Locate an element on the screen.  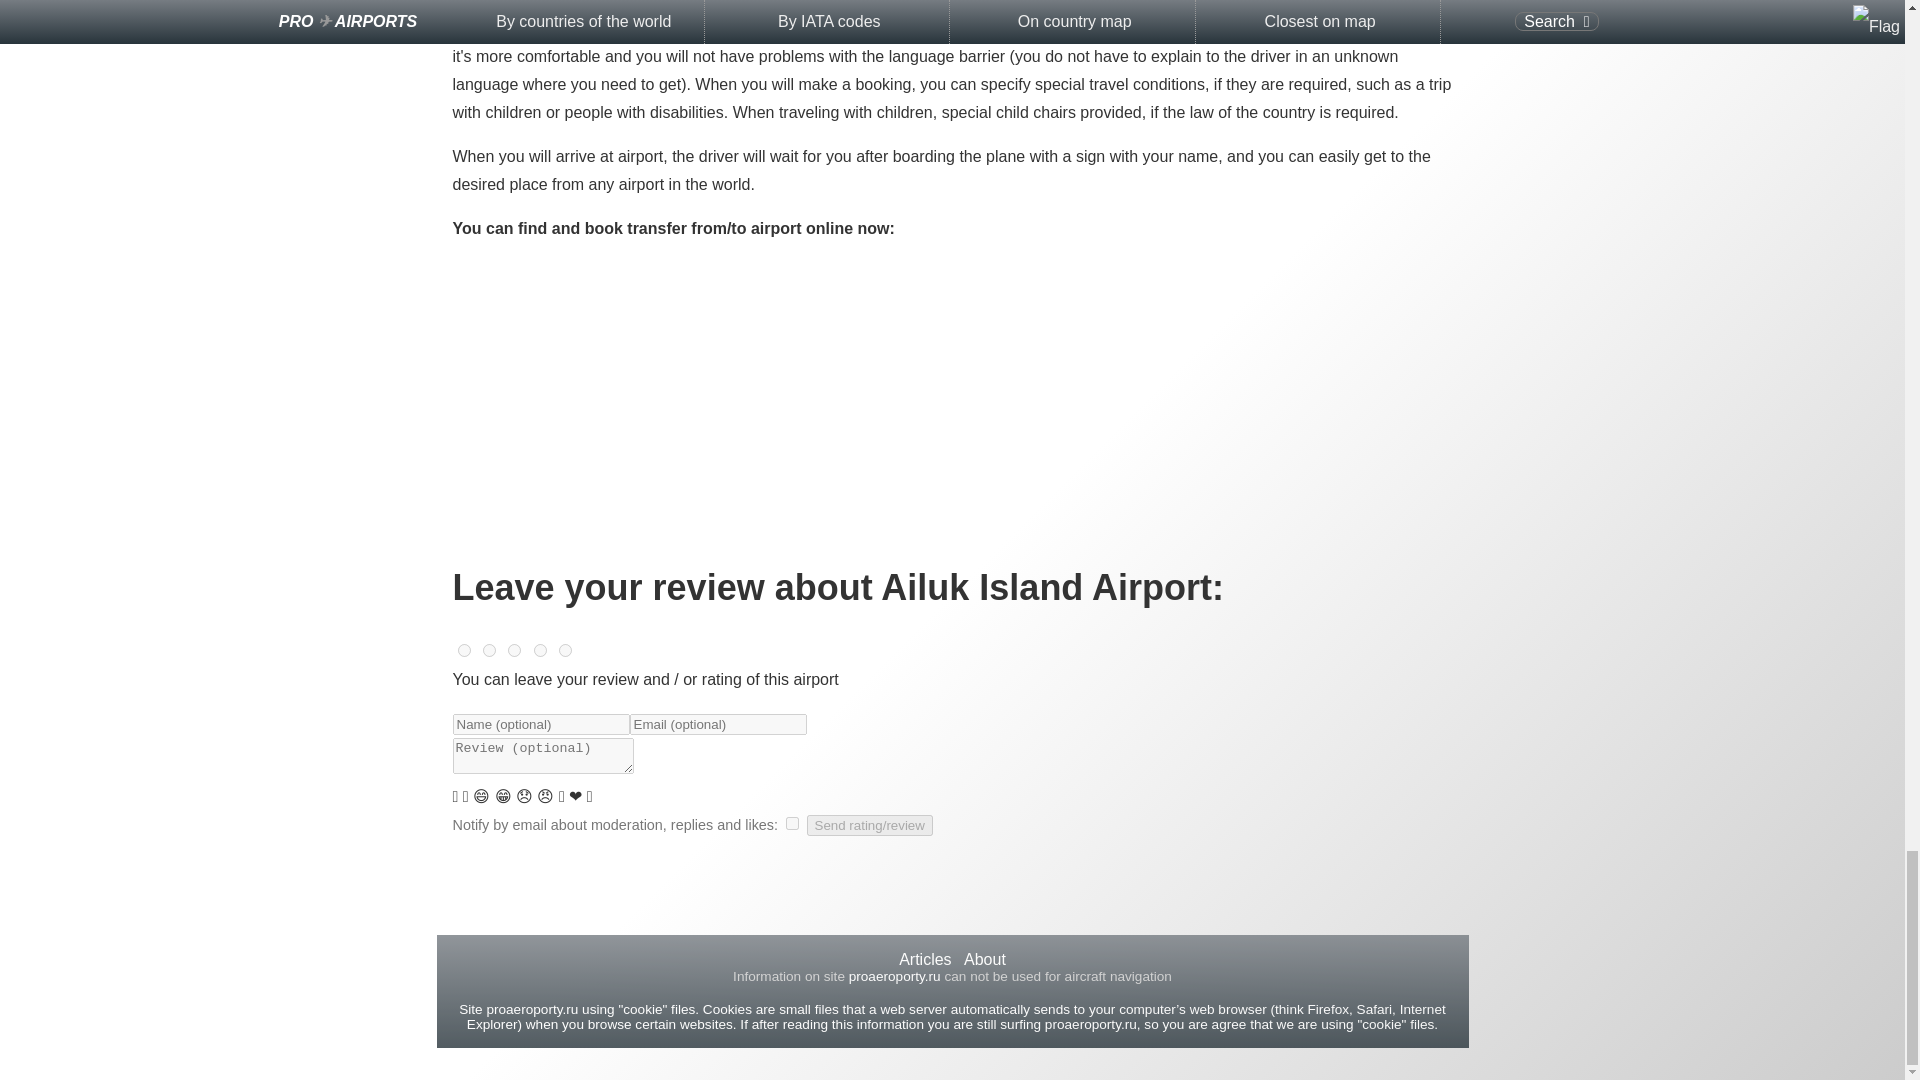
on is located at coordinates (792, 823).